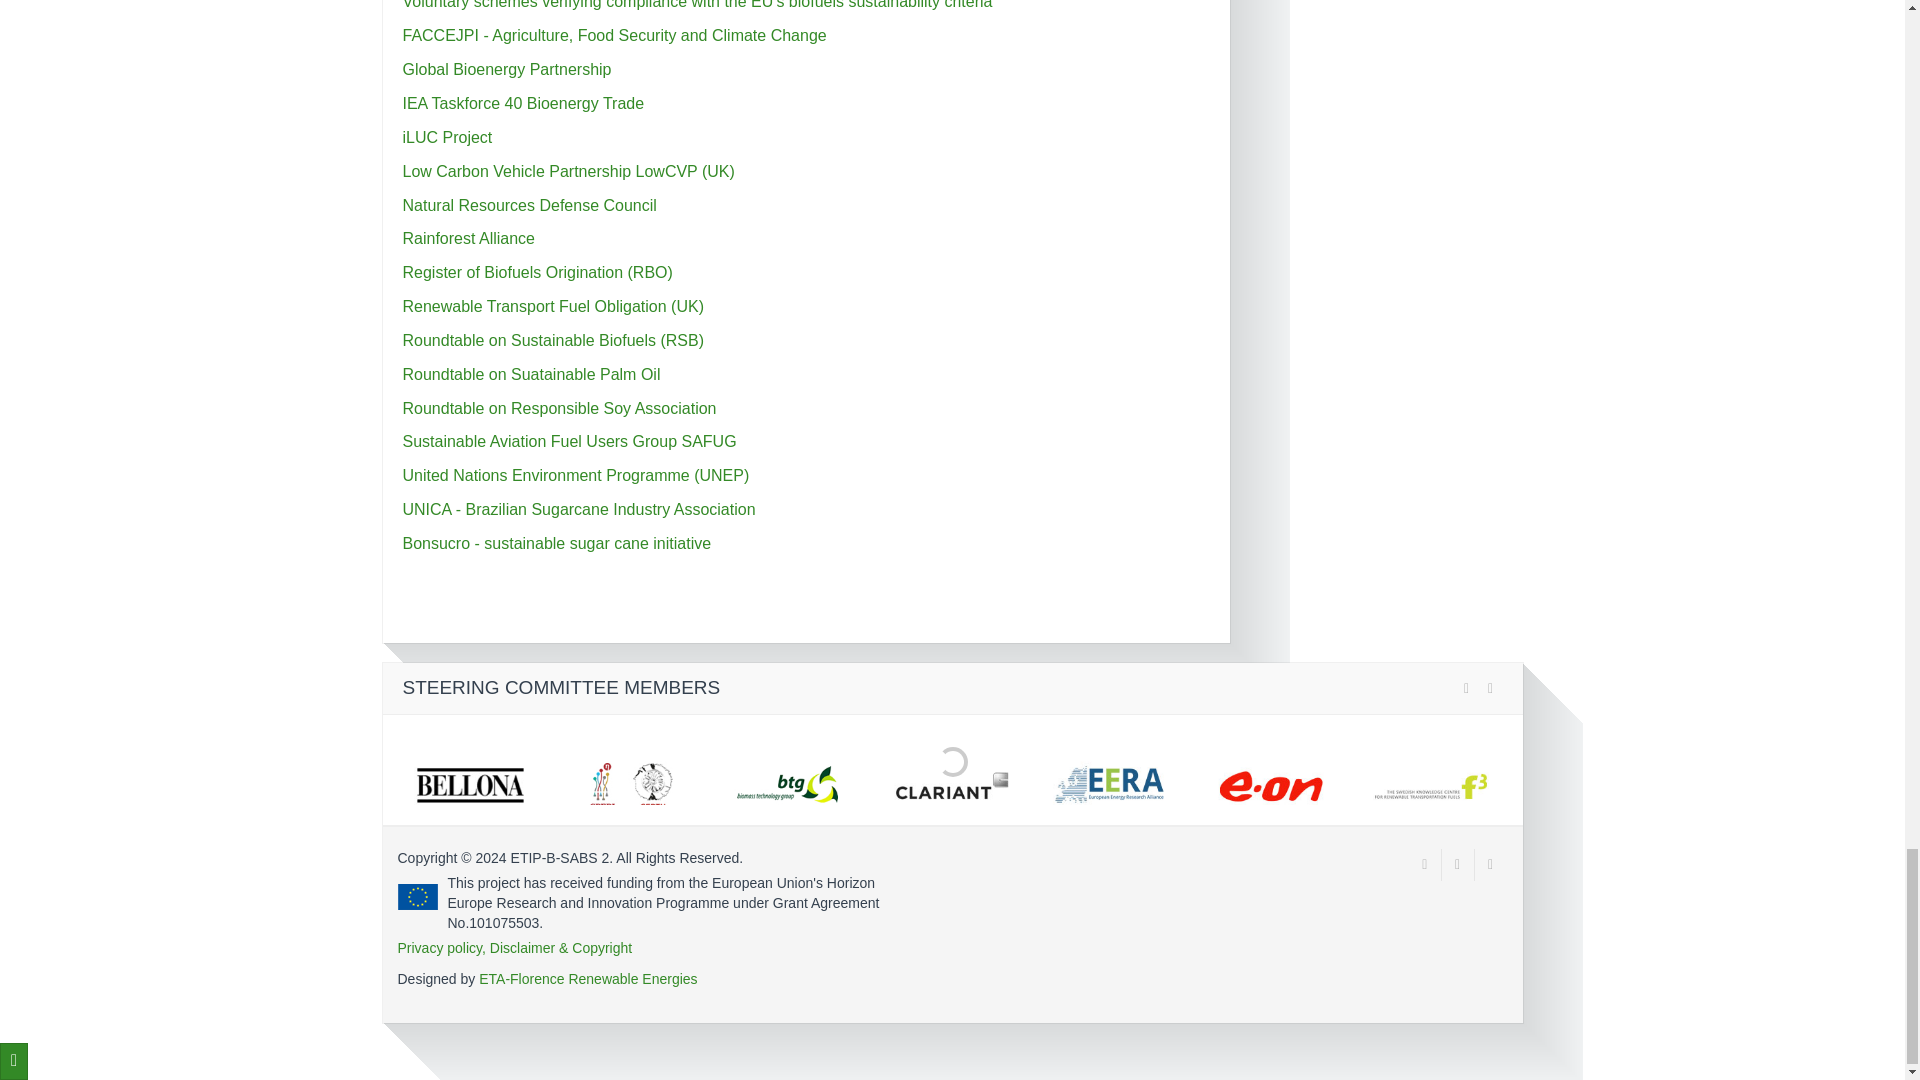 The width and height of the screenshot is (1920, 1080). What do you see at coordinates (1458, 864) in the screenshot?
I see `YouTube` at bounding box center [1458, 864].